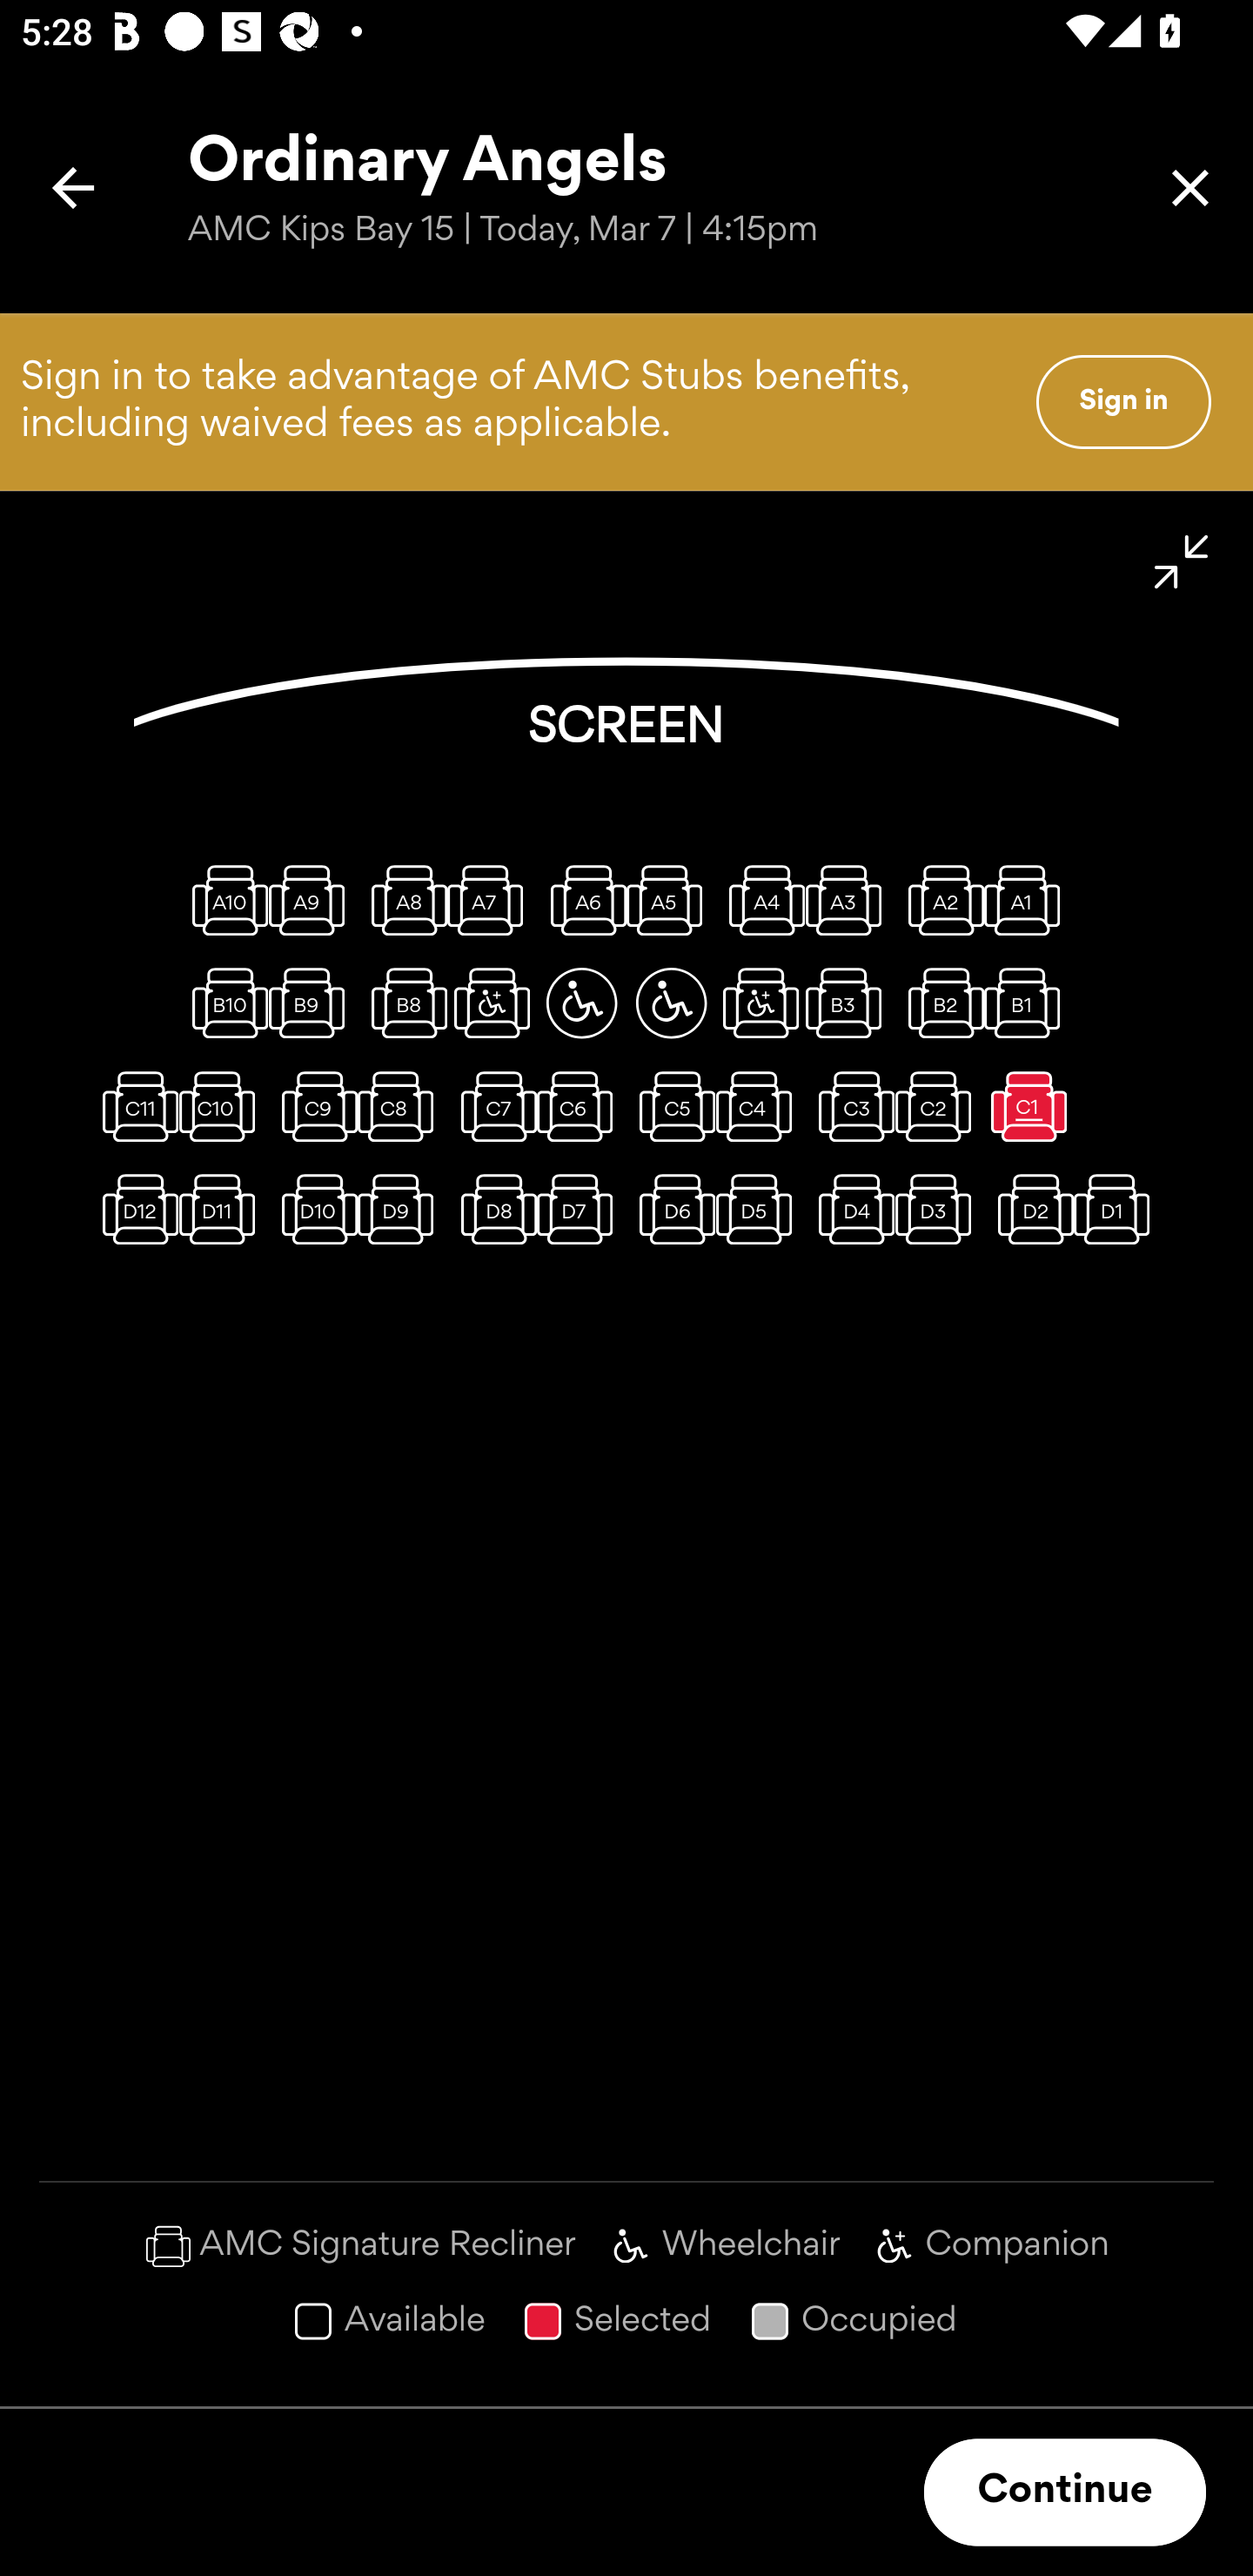 The height and width of the screenshot is (2576, 1253). What do you see at coordinates (1065, 2492) in the screenshot?
I see `Continue` at bounding box center [1065, 2492].